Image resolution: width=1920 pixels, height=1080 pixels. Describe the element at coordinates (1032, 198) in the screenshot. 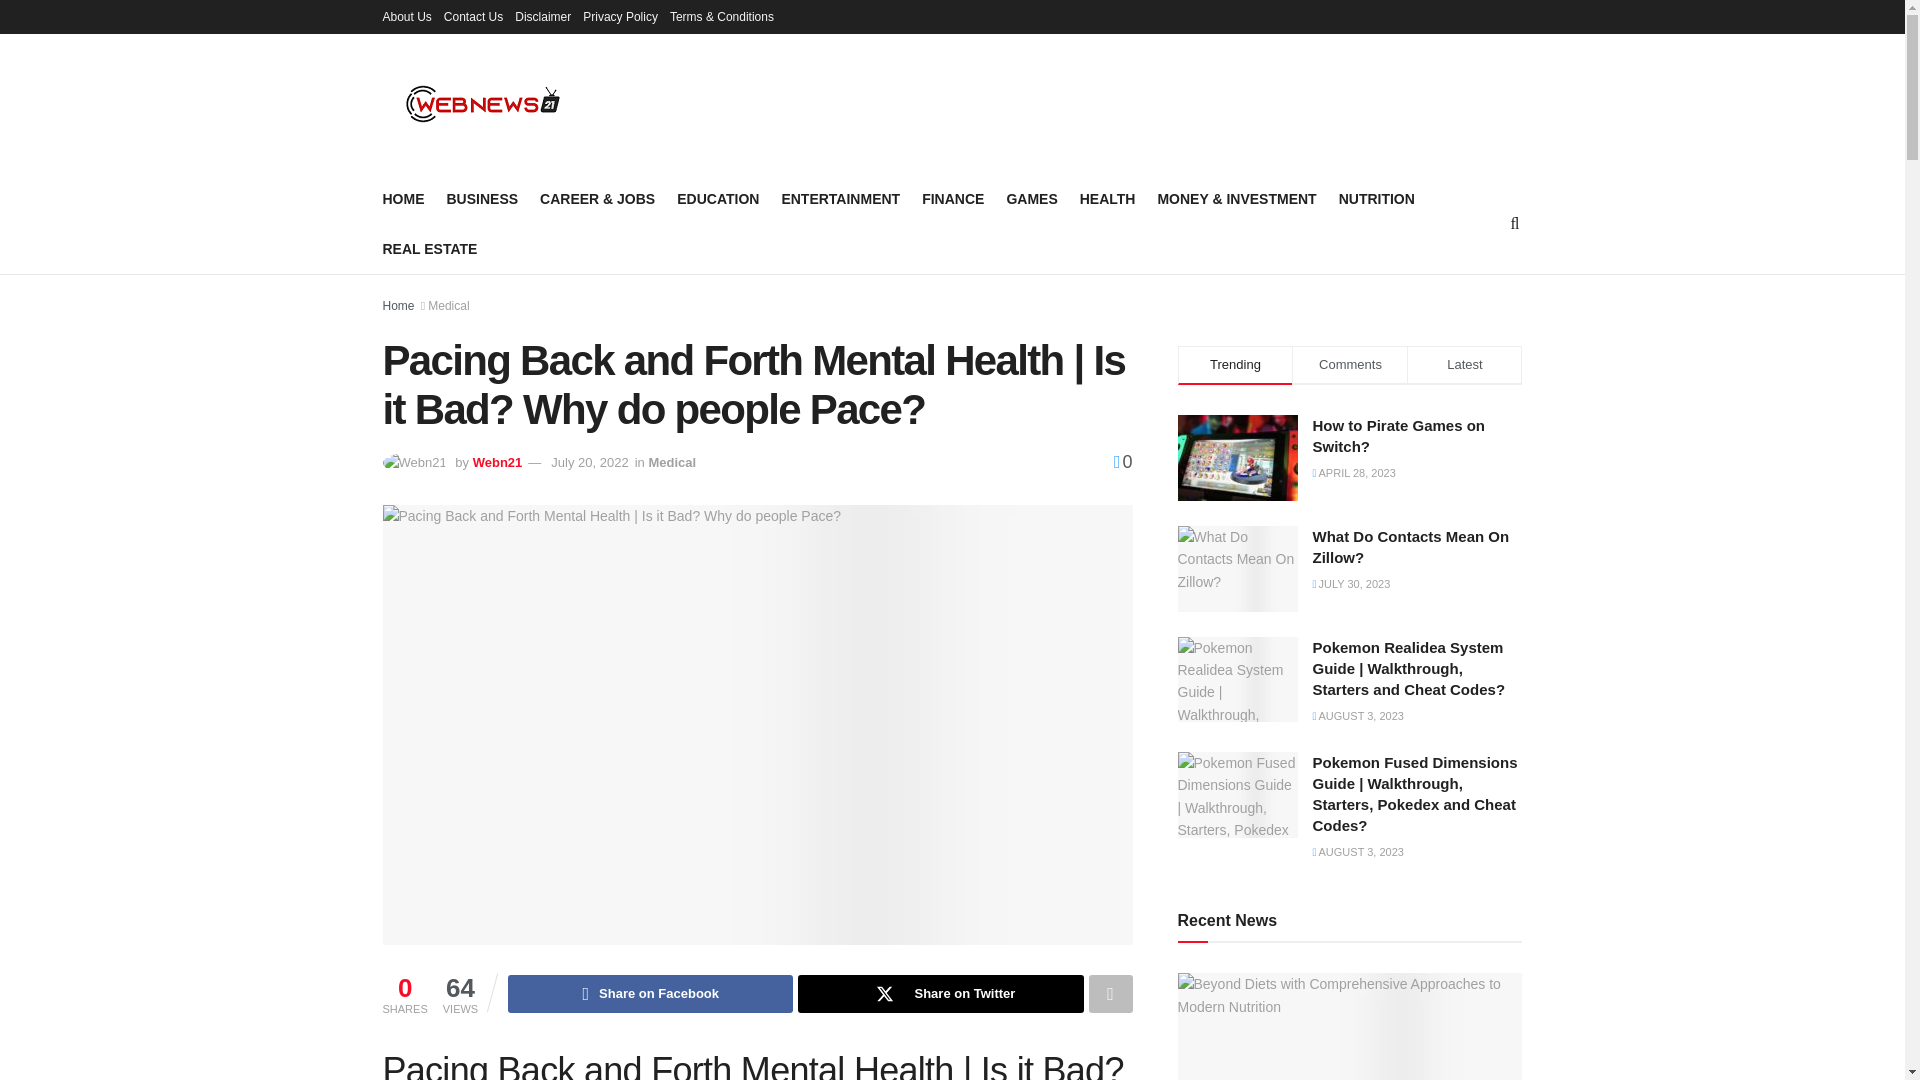

I see `GAMES` at that location.